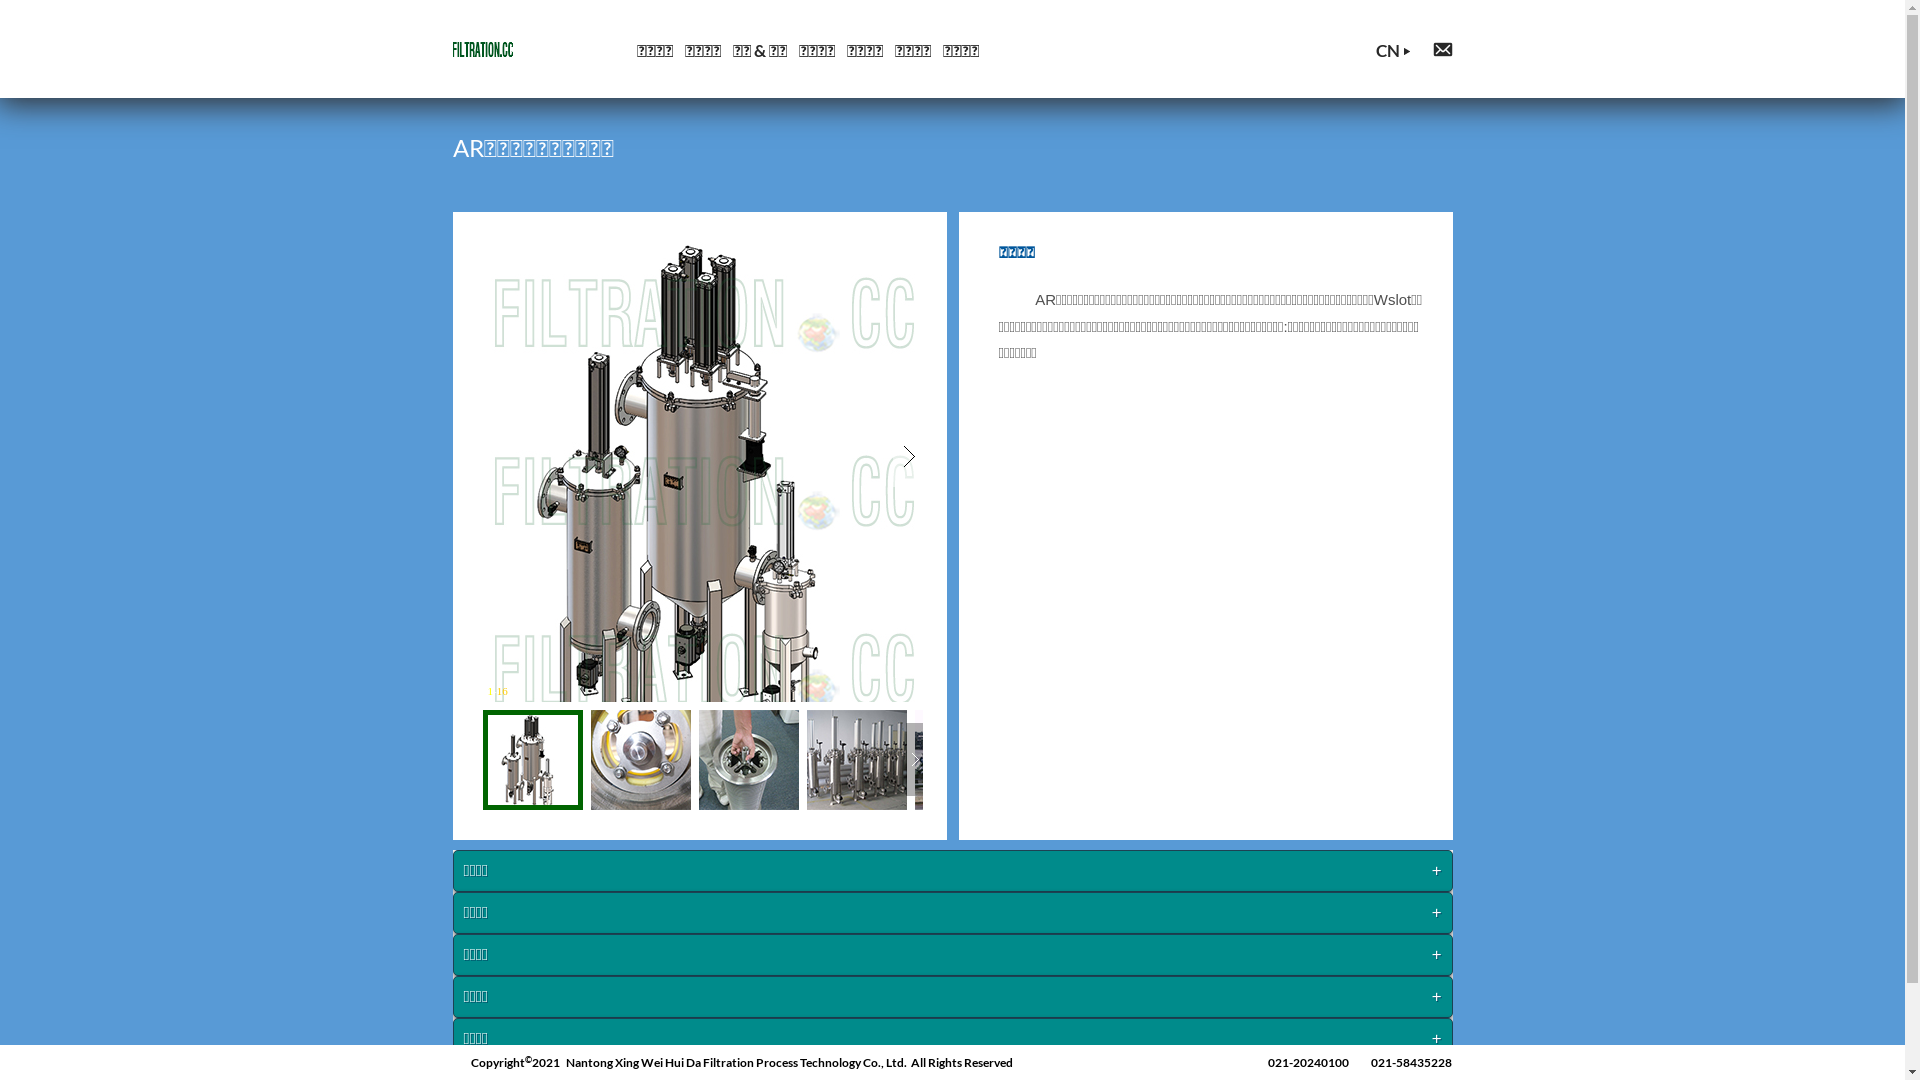 Image resolution: width=1920 pixels, height=1080 pixels. Describe the element at coordinates (1442, 50) in the screenshot. I see `E-Mail` at that location.